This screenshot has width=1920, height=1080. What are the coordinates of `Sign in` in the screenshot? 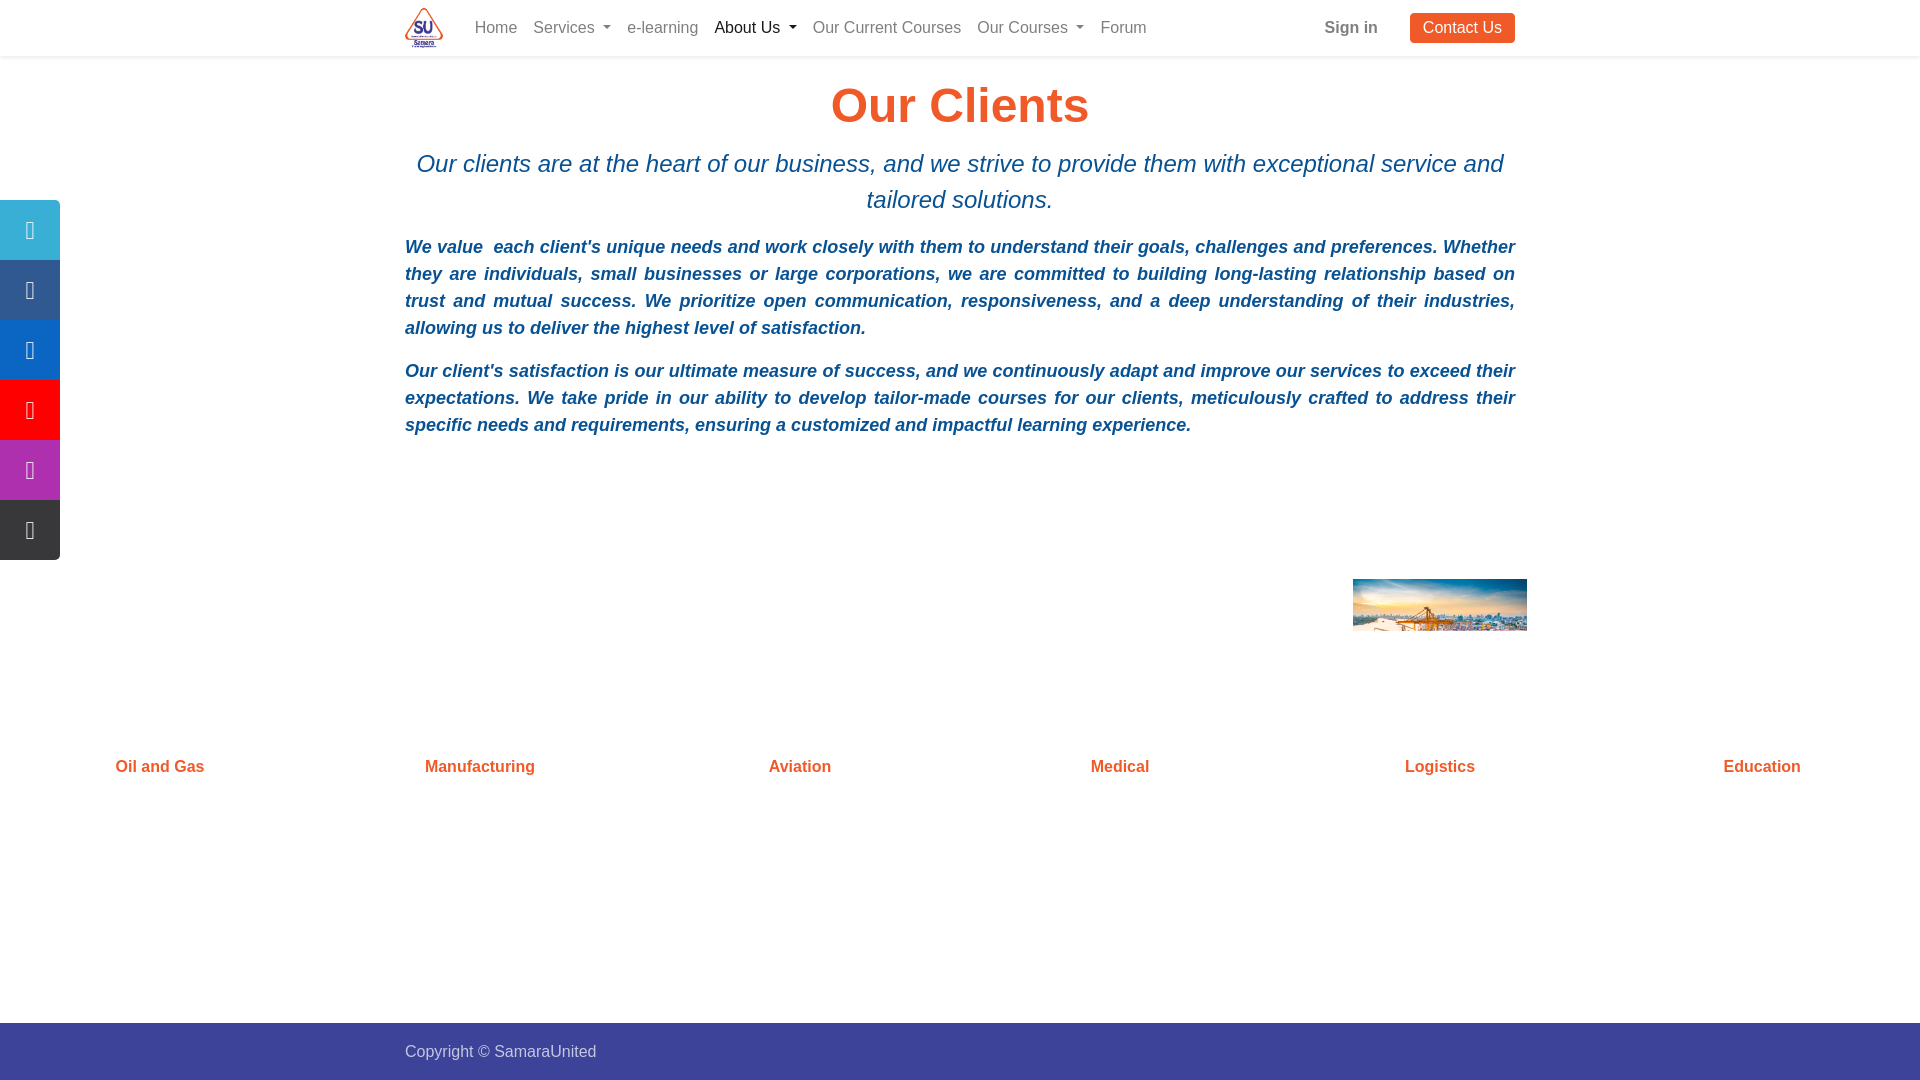 It's located at (1352, 27).